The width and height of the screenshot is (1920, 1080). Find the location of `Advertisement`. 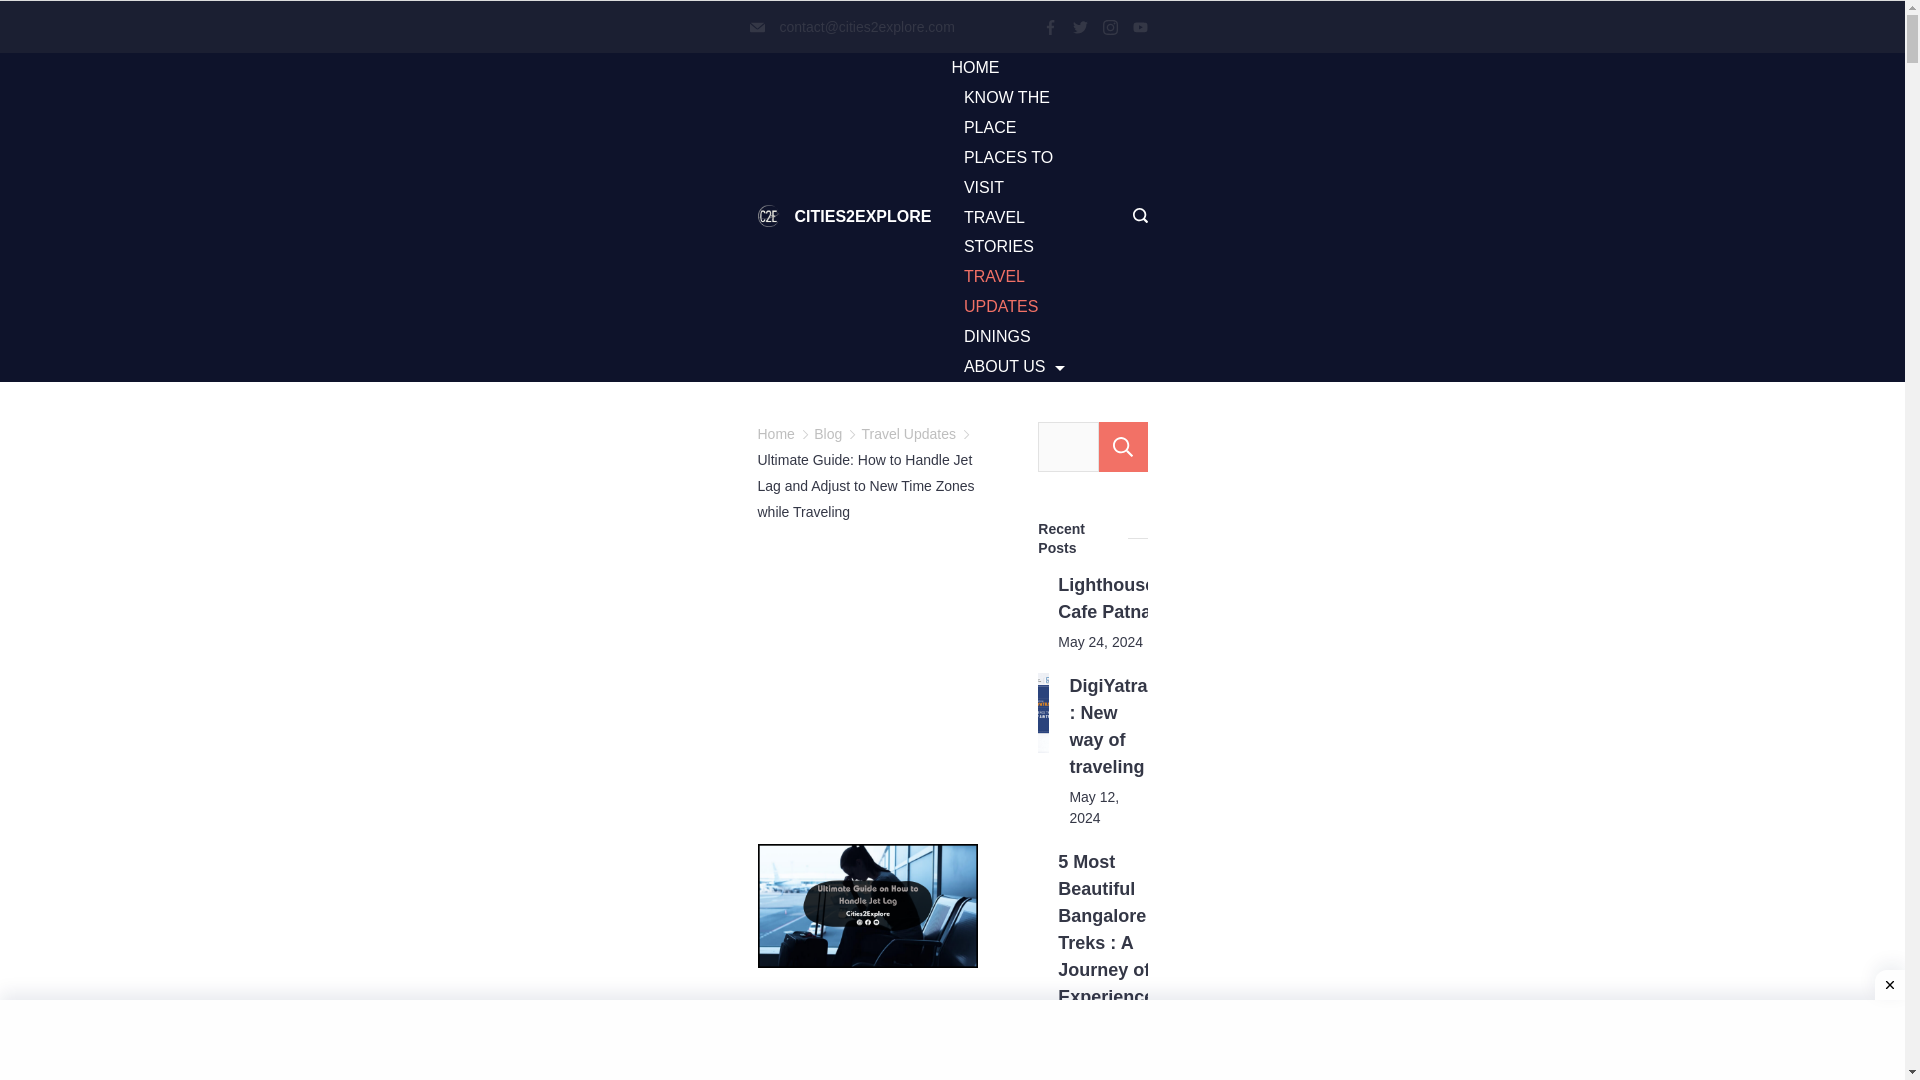

Advertisement is located at coordinates (1148, 696).